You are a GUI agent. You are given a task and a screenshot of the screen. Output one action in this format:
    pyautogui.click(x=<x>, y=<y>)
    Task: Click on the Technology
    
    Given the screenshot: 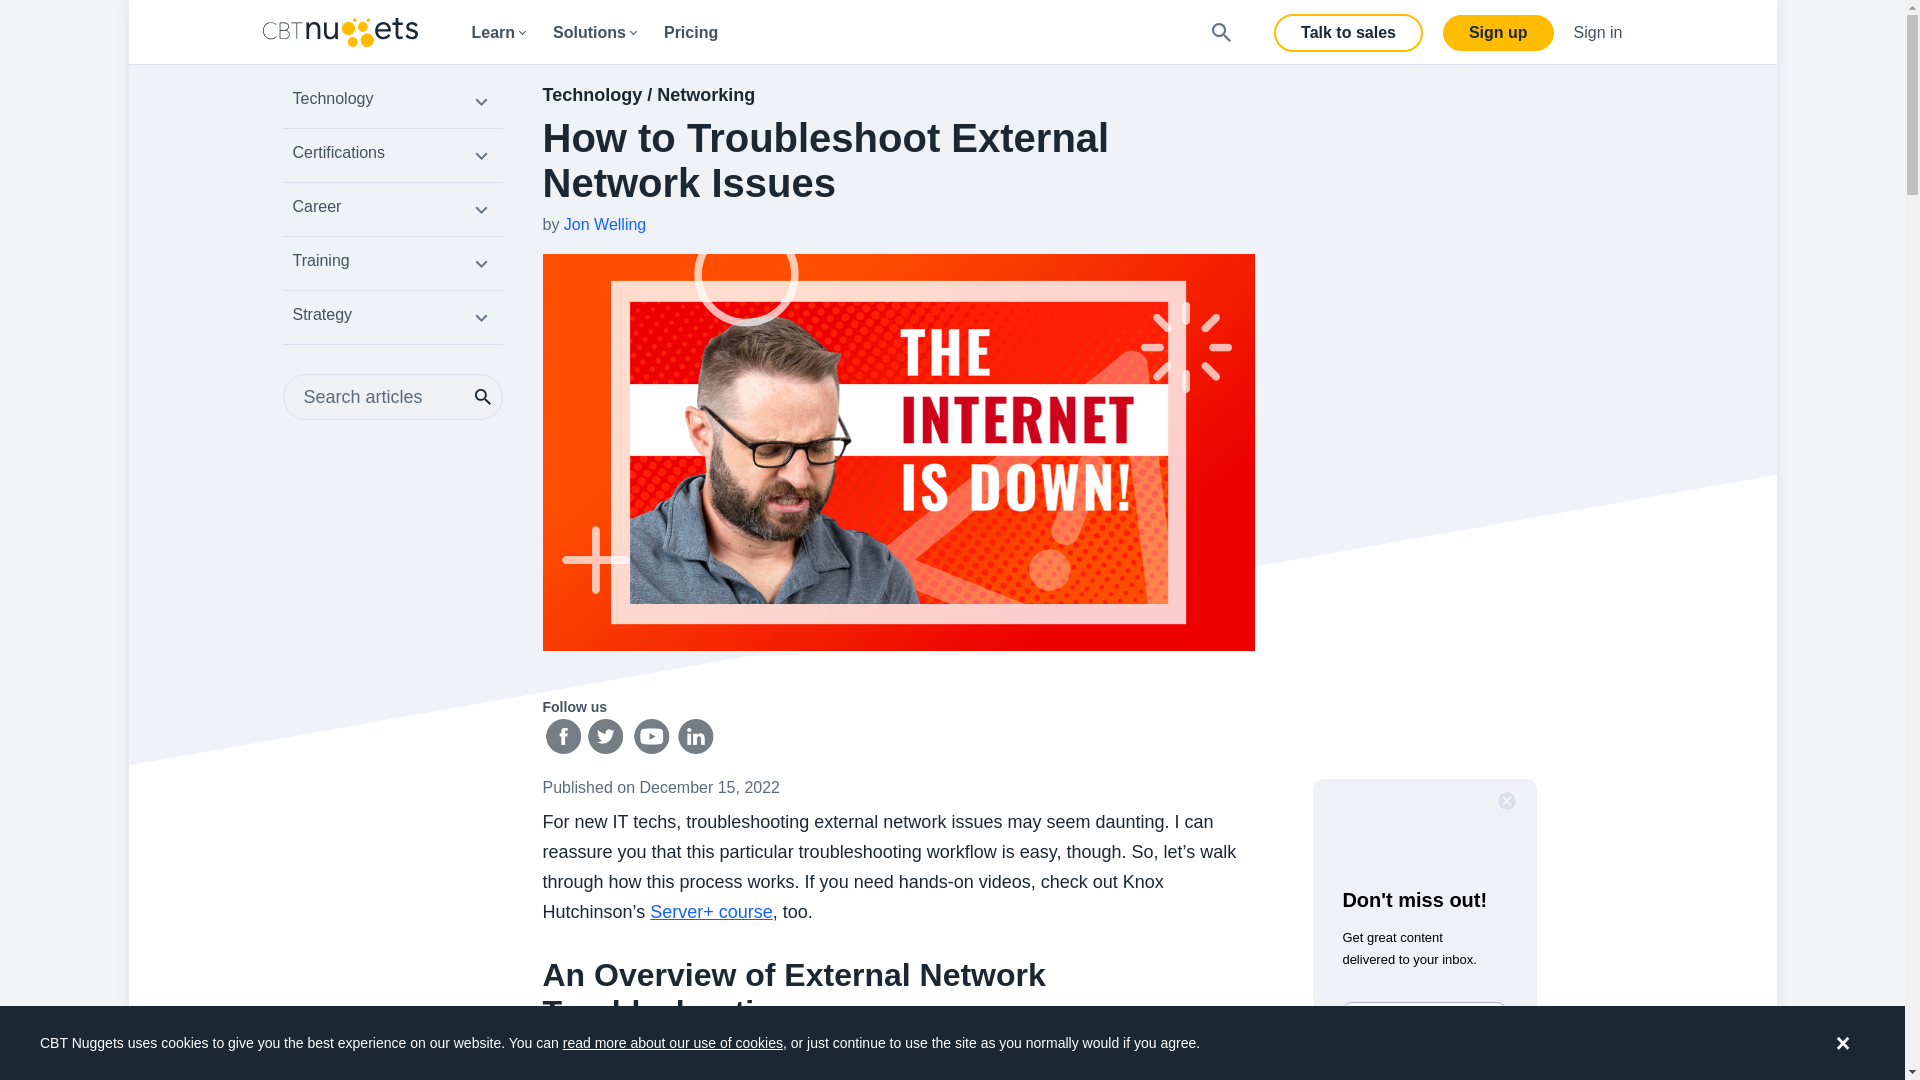 What is the action you would take?
    pyautogui.click(x=392, y=104)
    